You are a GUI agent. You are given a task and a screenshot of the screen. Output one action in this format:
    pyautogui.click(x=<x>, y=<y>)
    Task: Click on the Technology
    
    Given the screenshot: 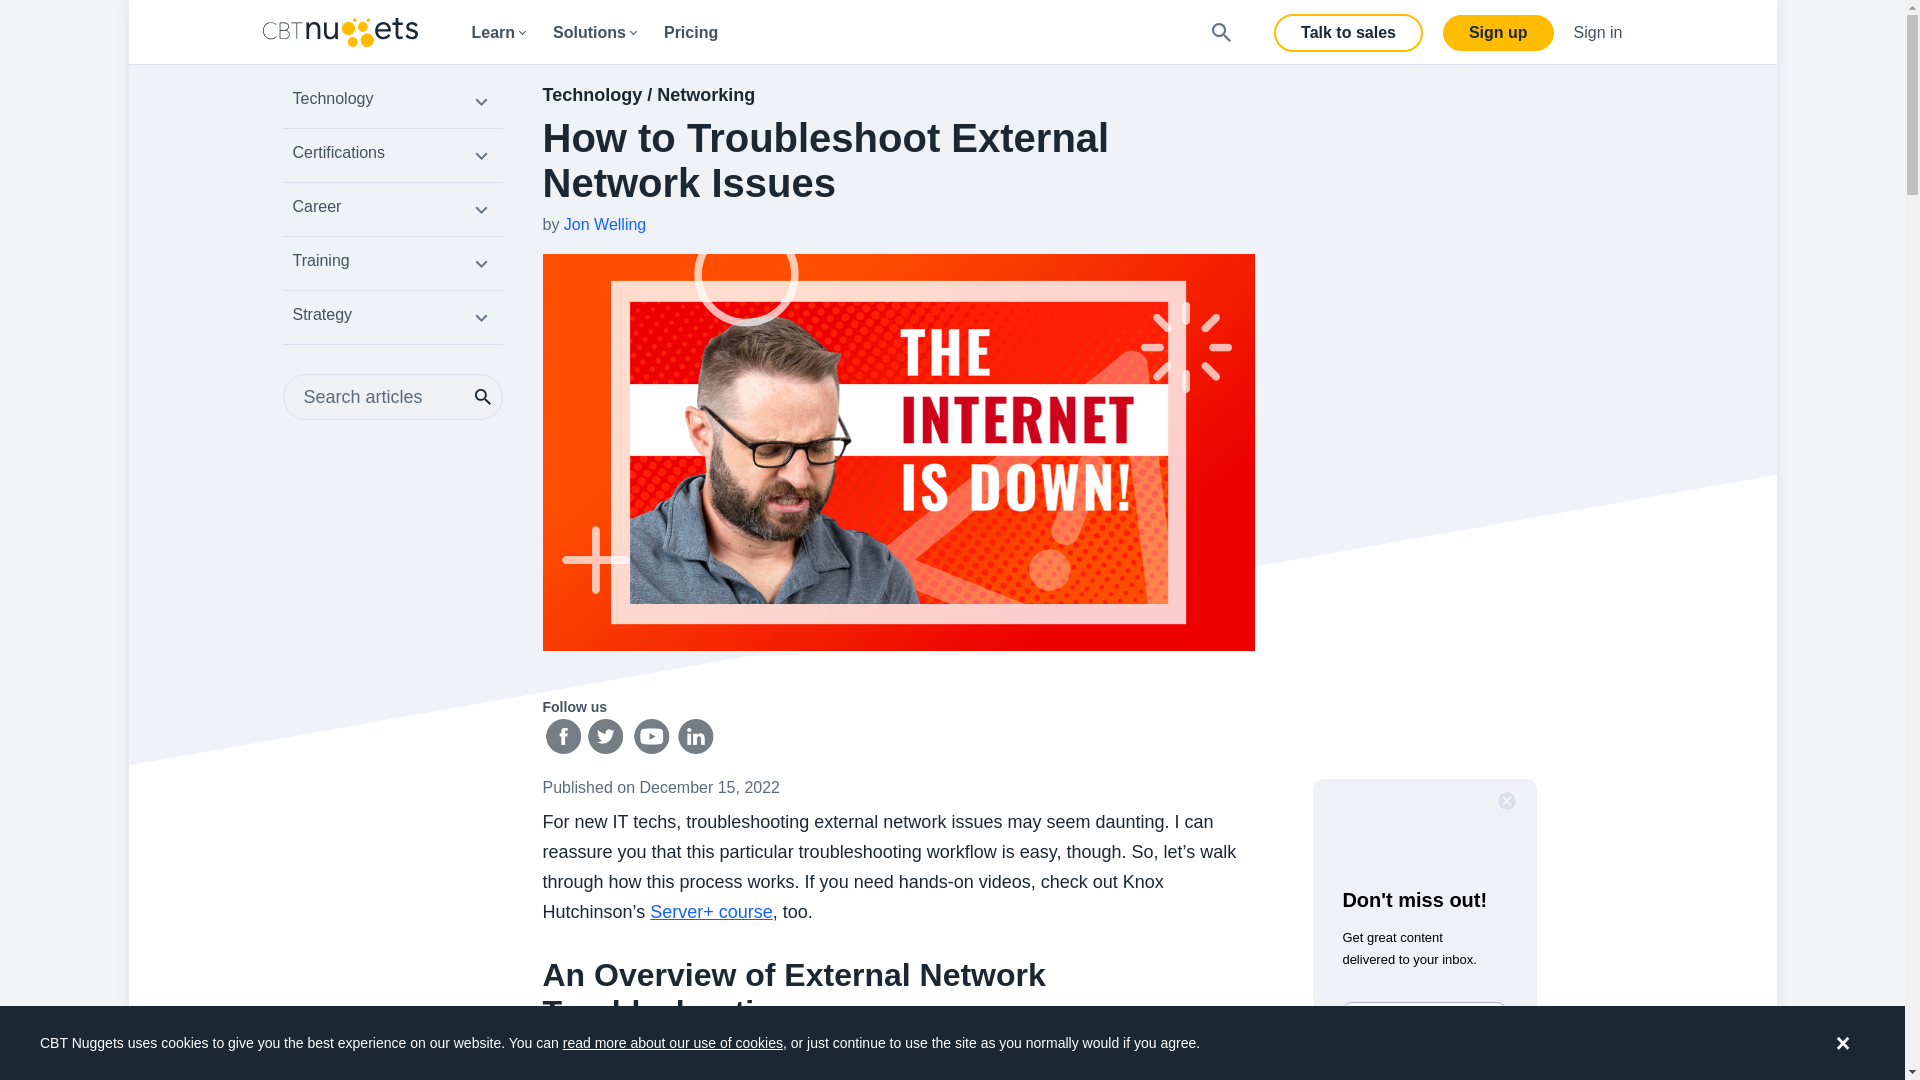 What is the action you would take?
    pyautogui.click(x=392, y=104)
    